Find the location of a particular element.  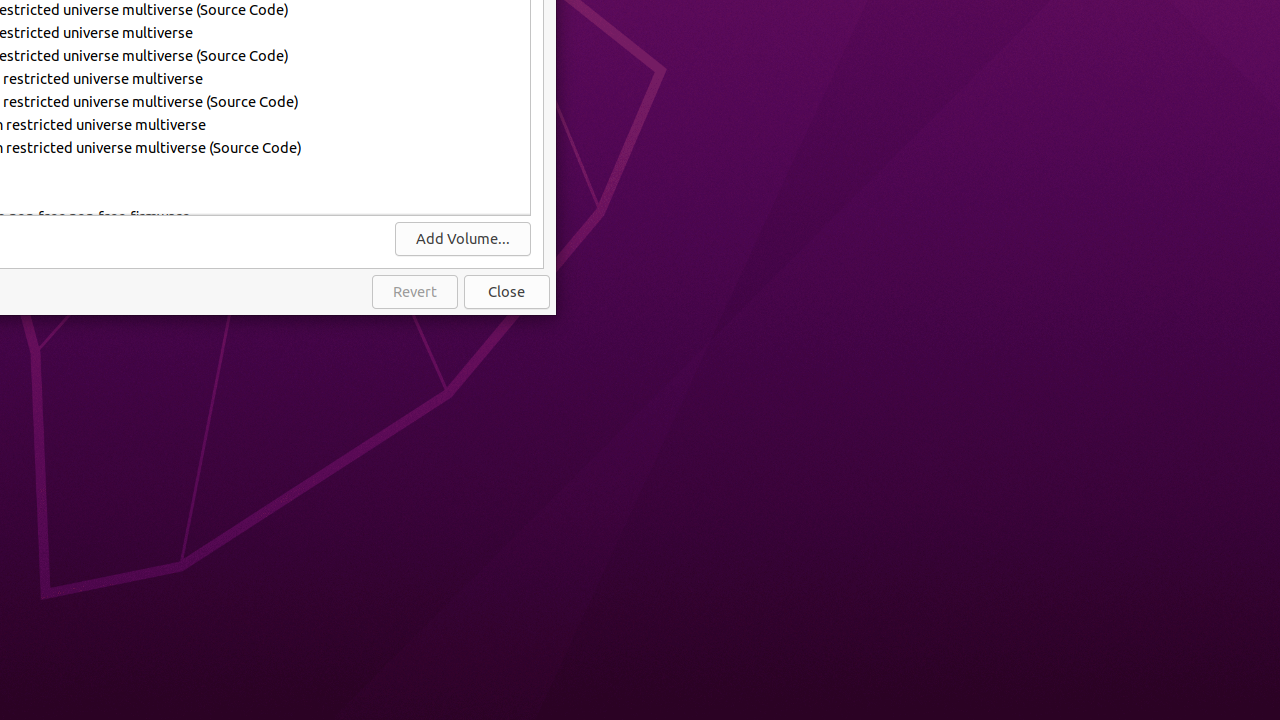

Close is located at coordinates (507, 292).